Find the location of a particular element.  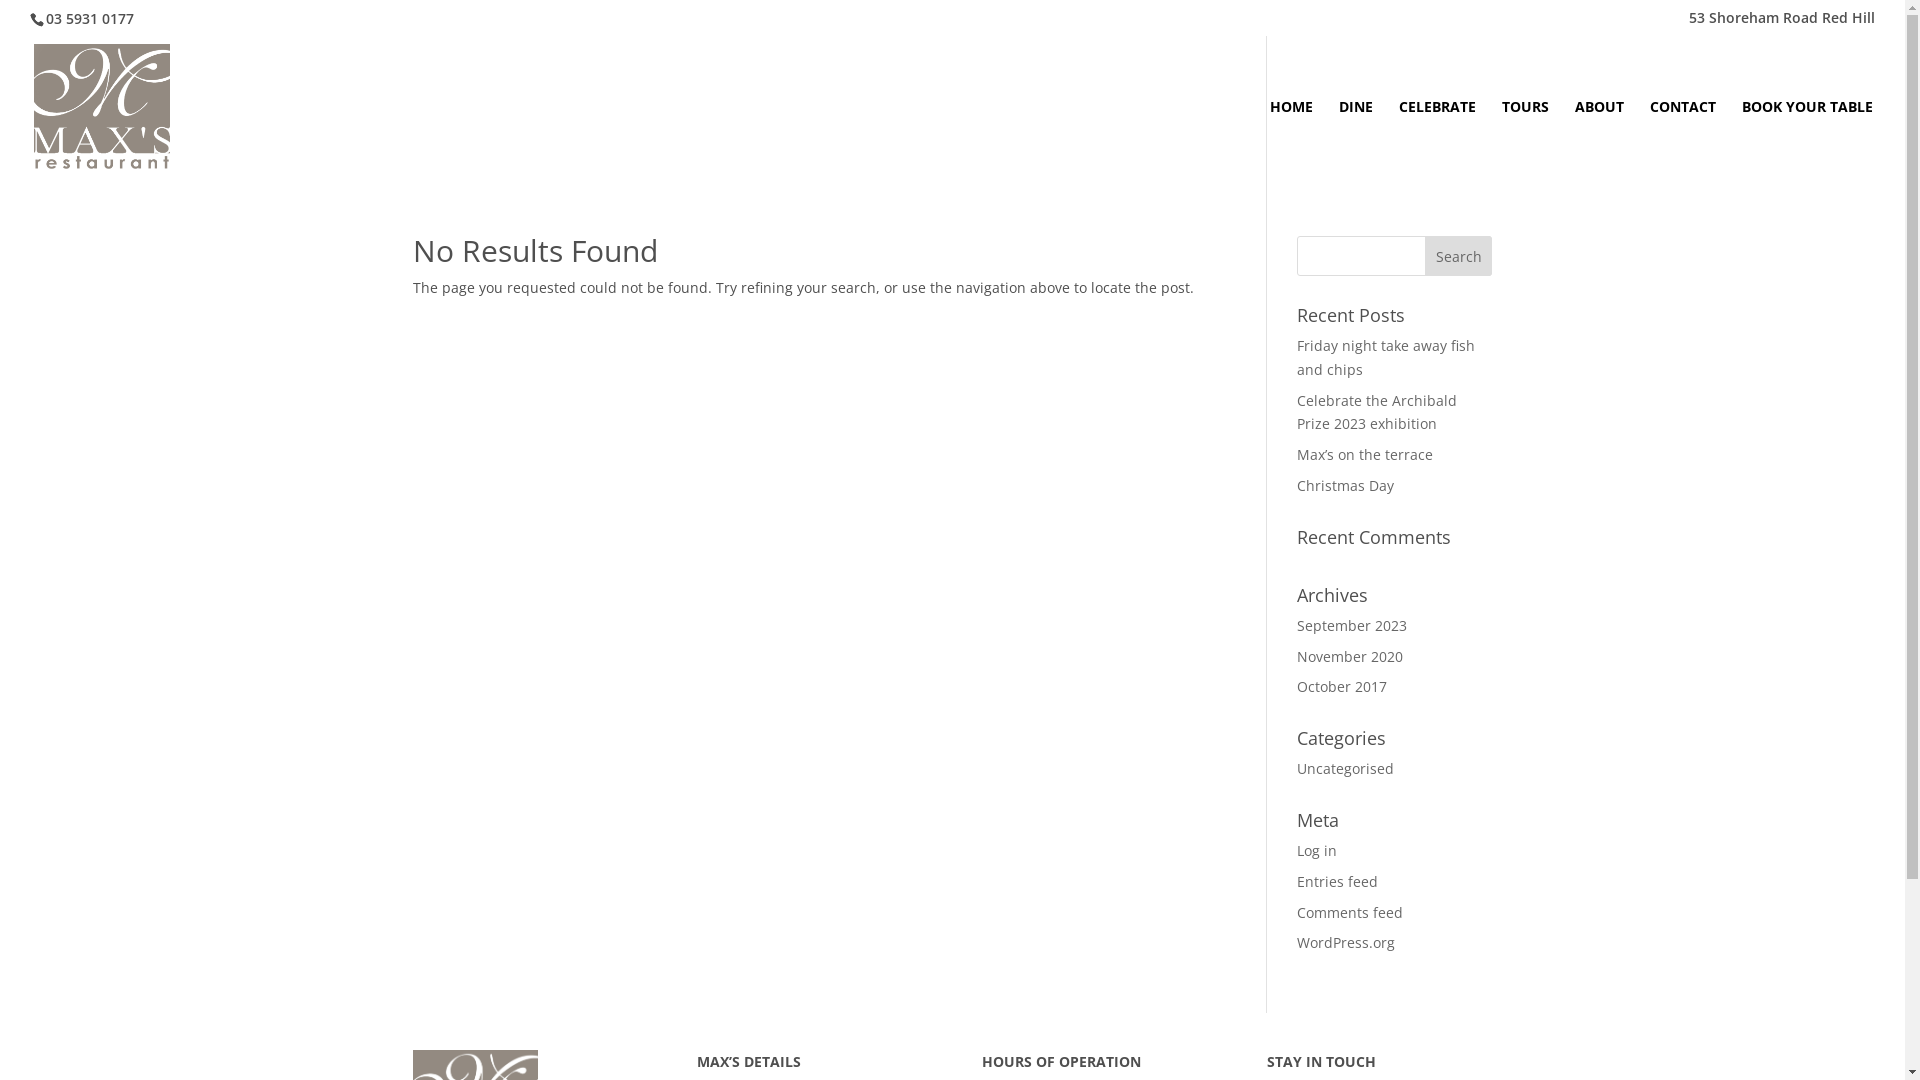

November 2020 is located at coordinates (1350, 656).